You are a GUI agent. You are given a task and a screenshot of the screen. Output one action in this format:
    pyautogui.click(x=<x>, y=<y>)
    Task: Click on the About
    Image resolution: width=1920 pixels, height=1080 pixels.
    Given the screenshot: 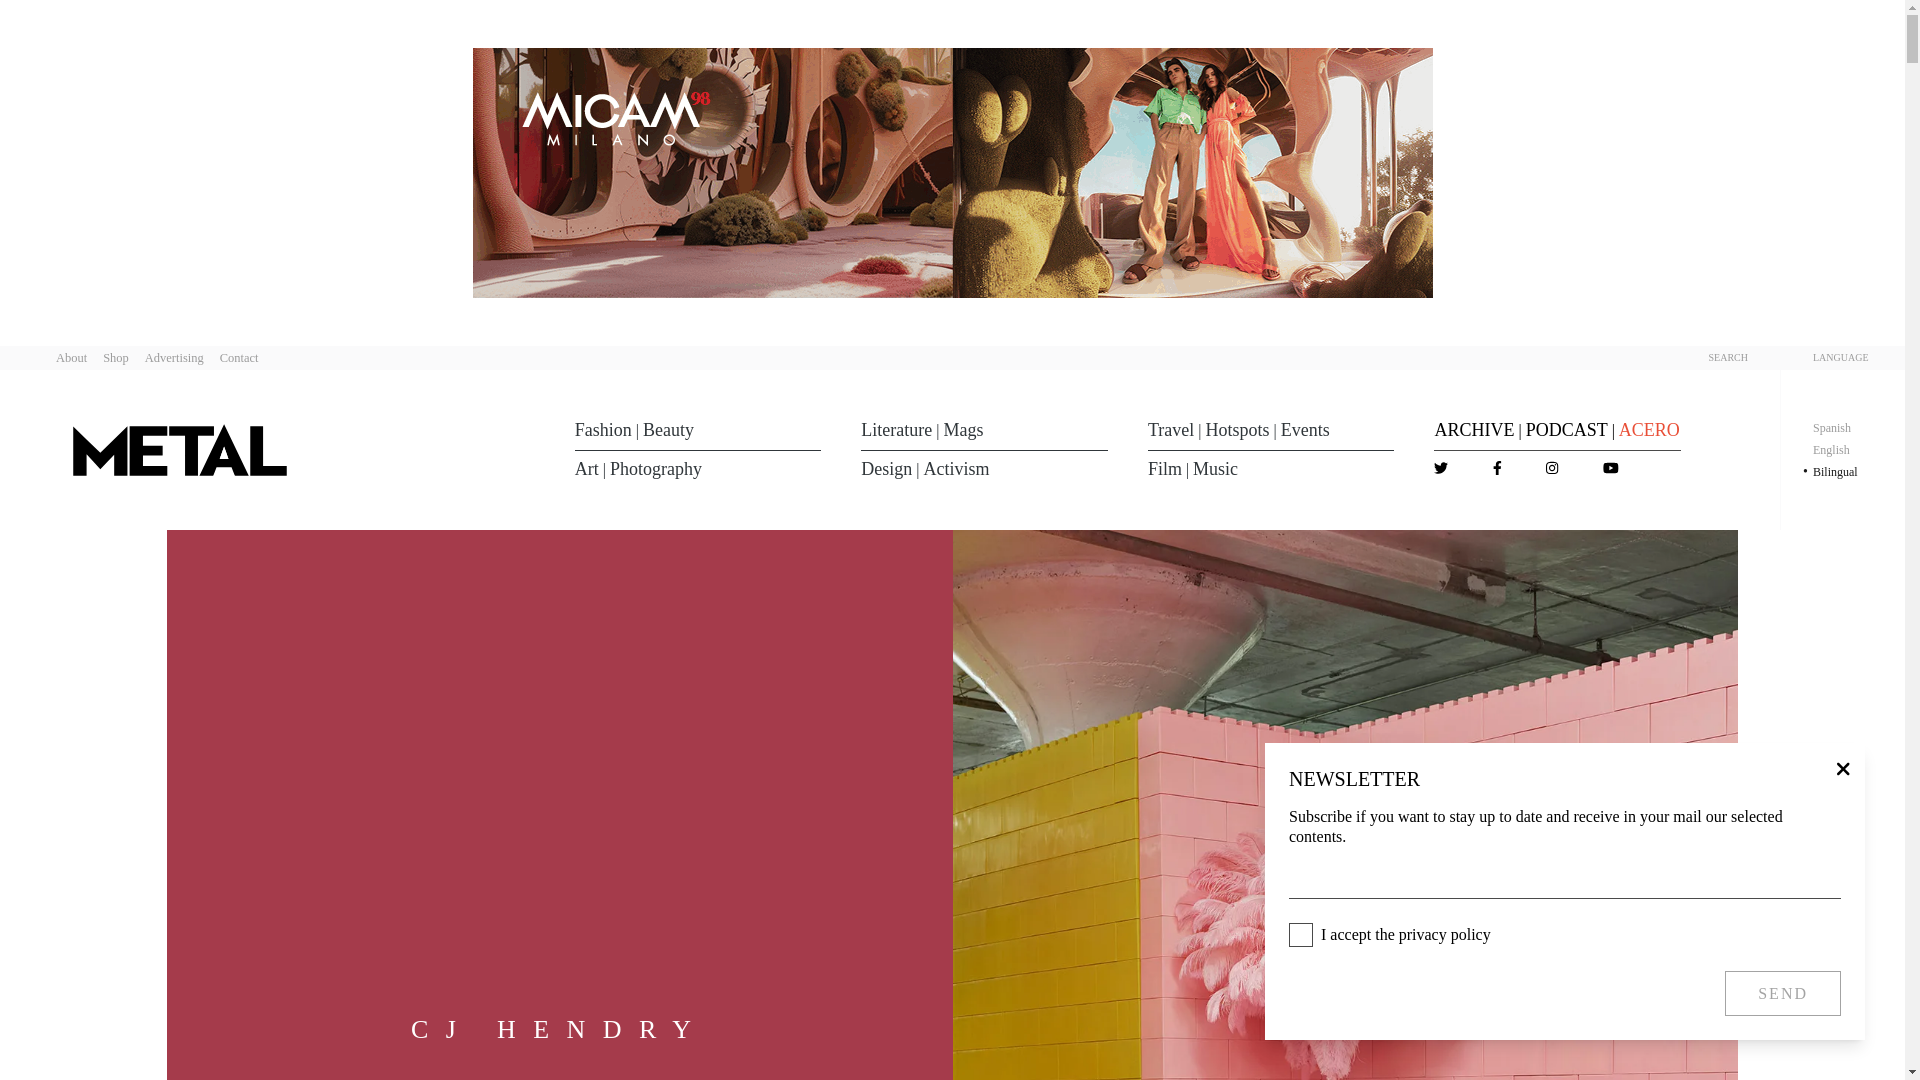 What is the action you would take?
    pyautogui.click(x=70, y=358)
    